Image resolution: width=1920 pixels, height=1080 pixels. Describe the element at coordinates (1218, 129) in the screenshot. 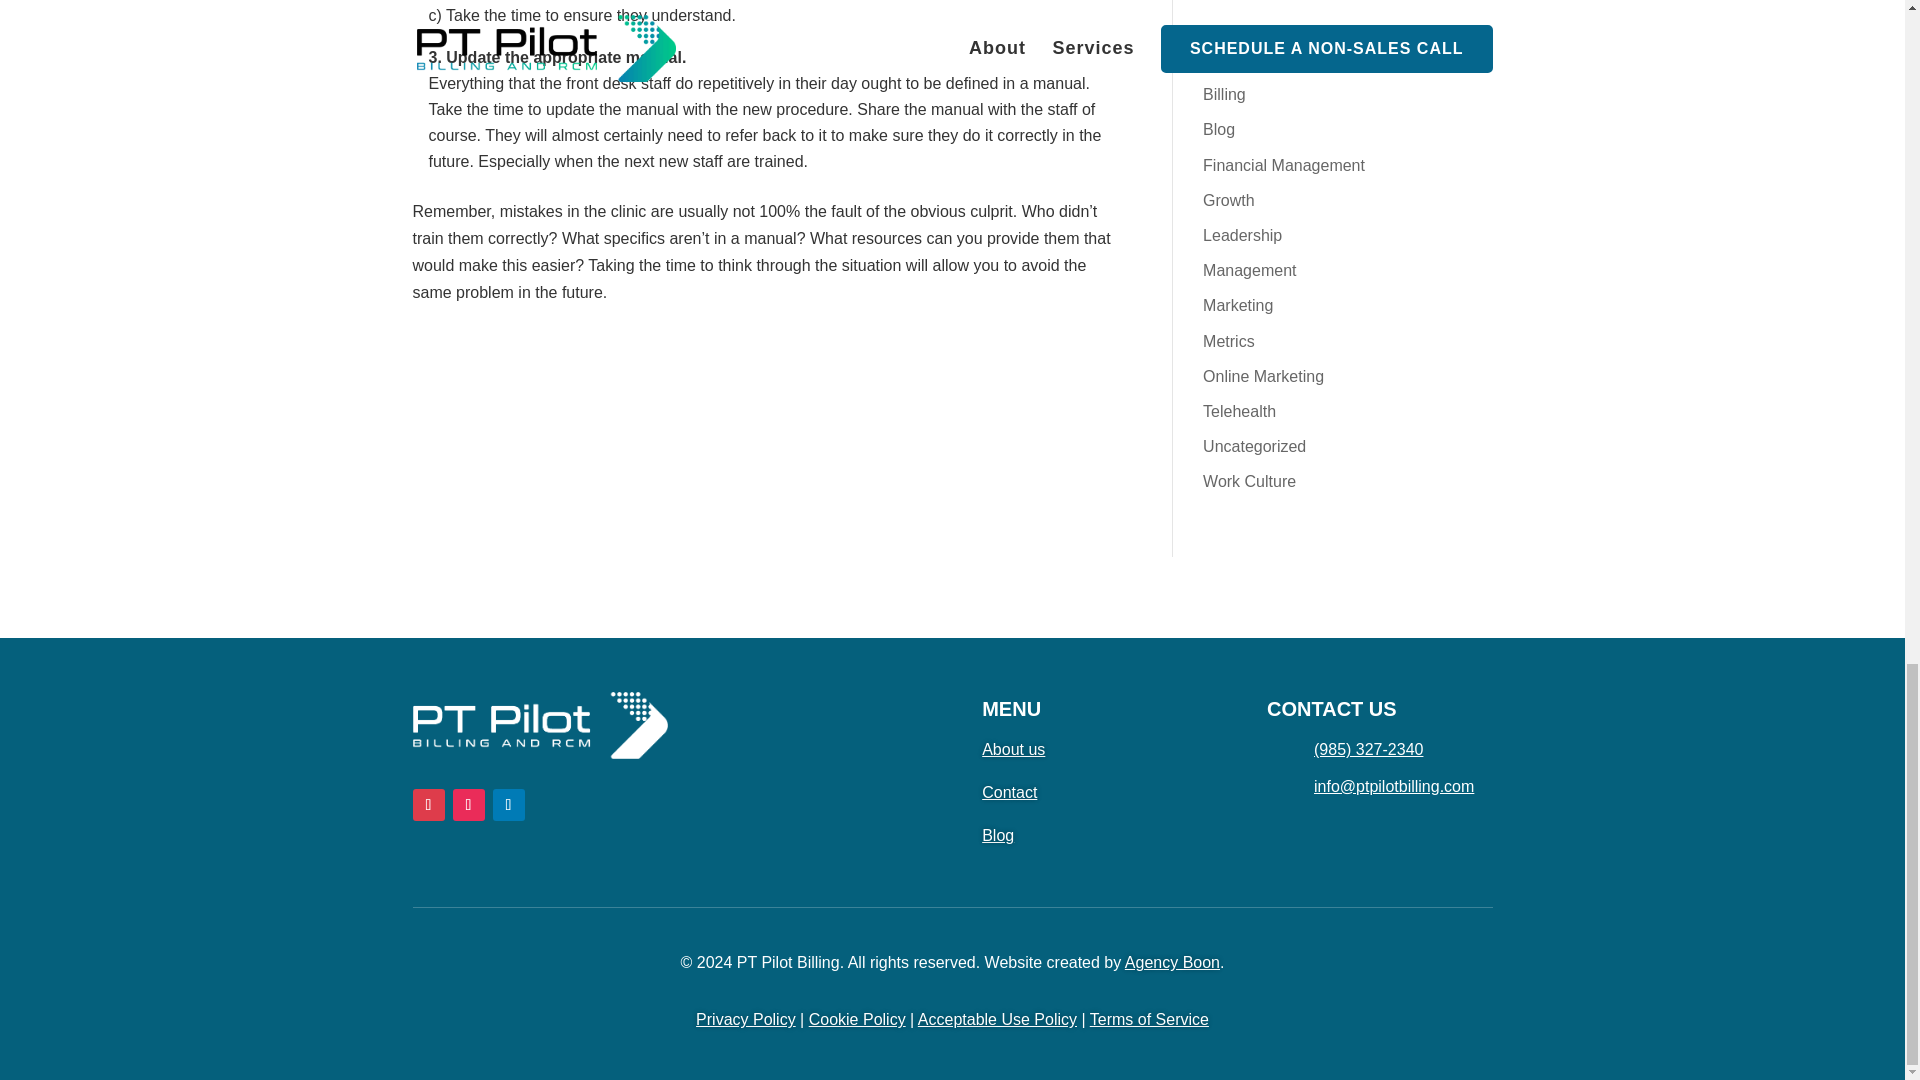

I see `Blog` at that location.